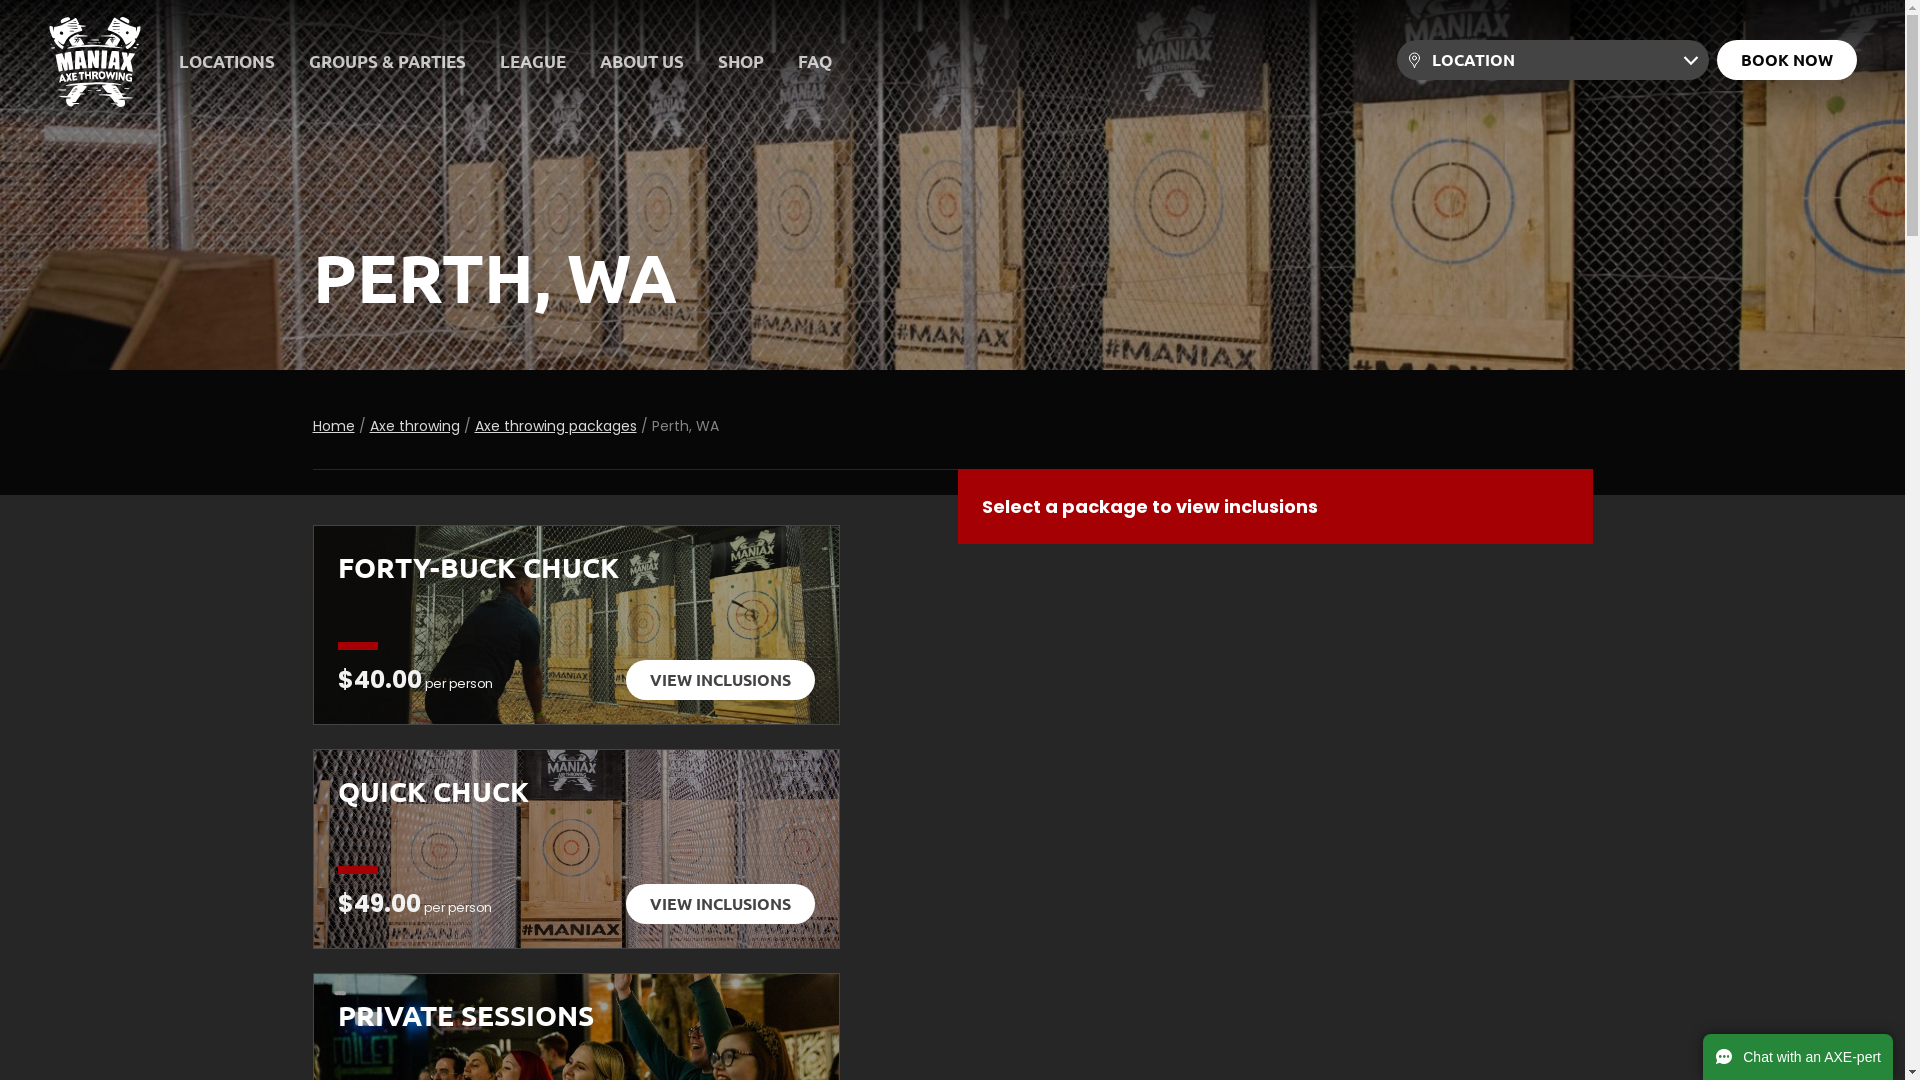  What do you see at coordinates (555, 426) in the screenshot?
I see `Axe throwing packages` at bounding box center [555, 426].